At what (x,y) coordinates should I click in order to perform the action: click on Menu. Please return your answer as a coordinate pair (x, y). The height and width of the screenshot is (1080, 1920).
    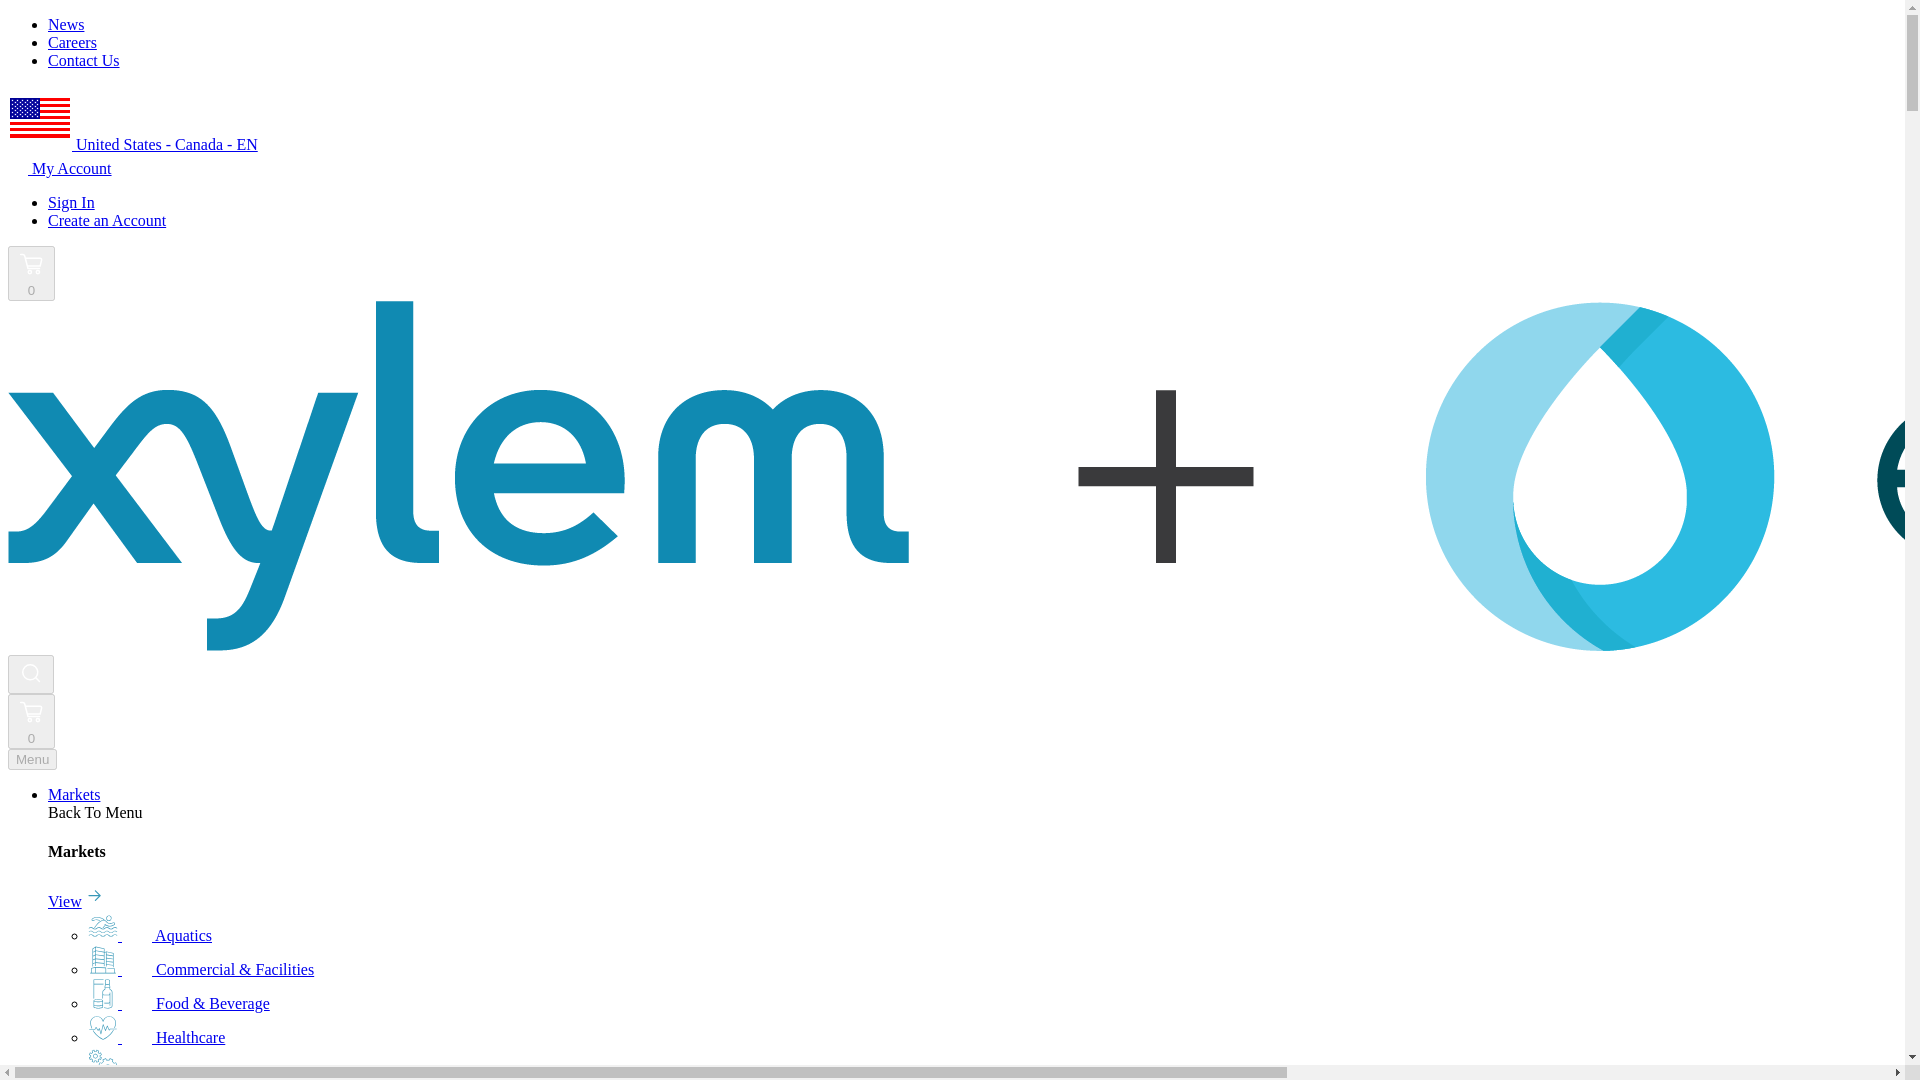
    Looking at the image, I should click on (32, 760).